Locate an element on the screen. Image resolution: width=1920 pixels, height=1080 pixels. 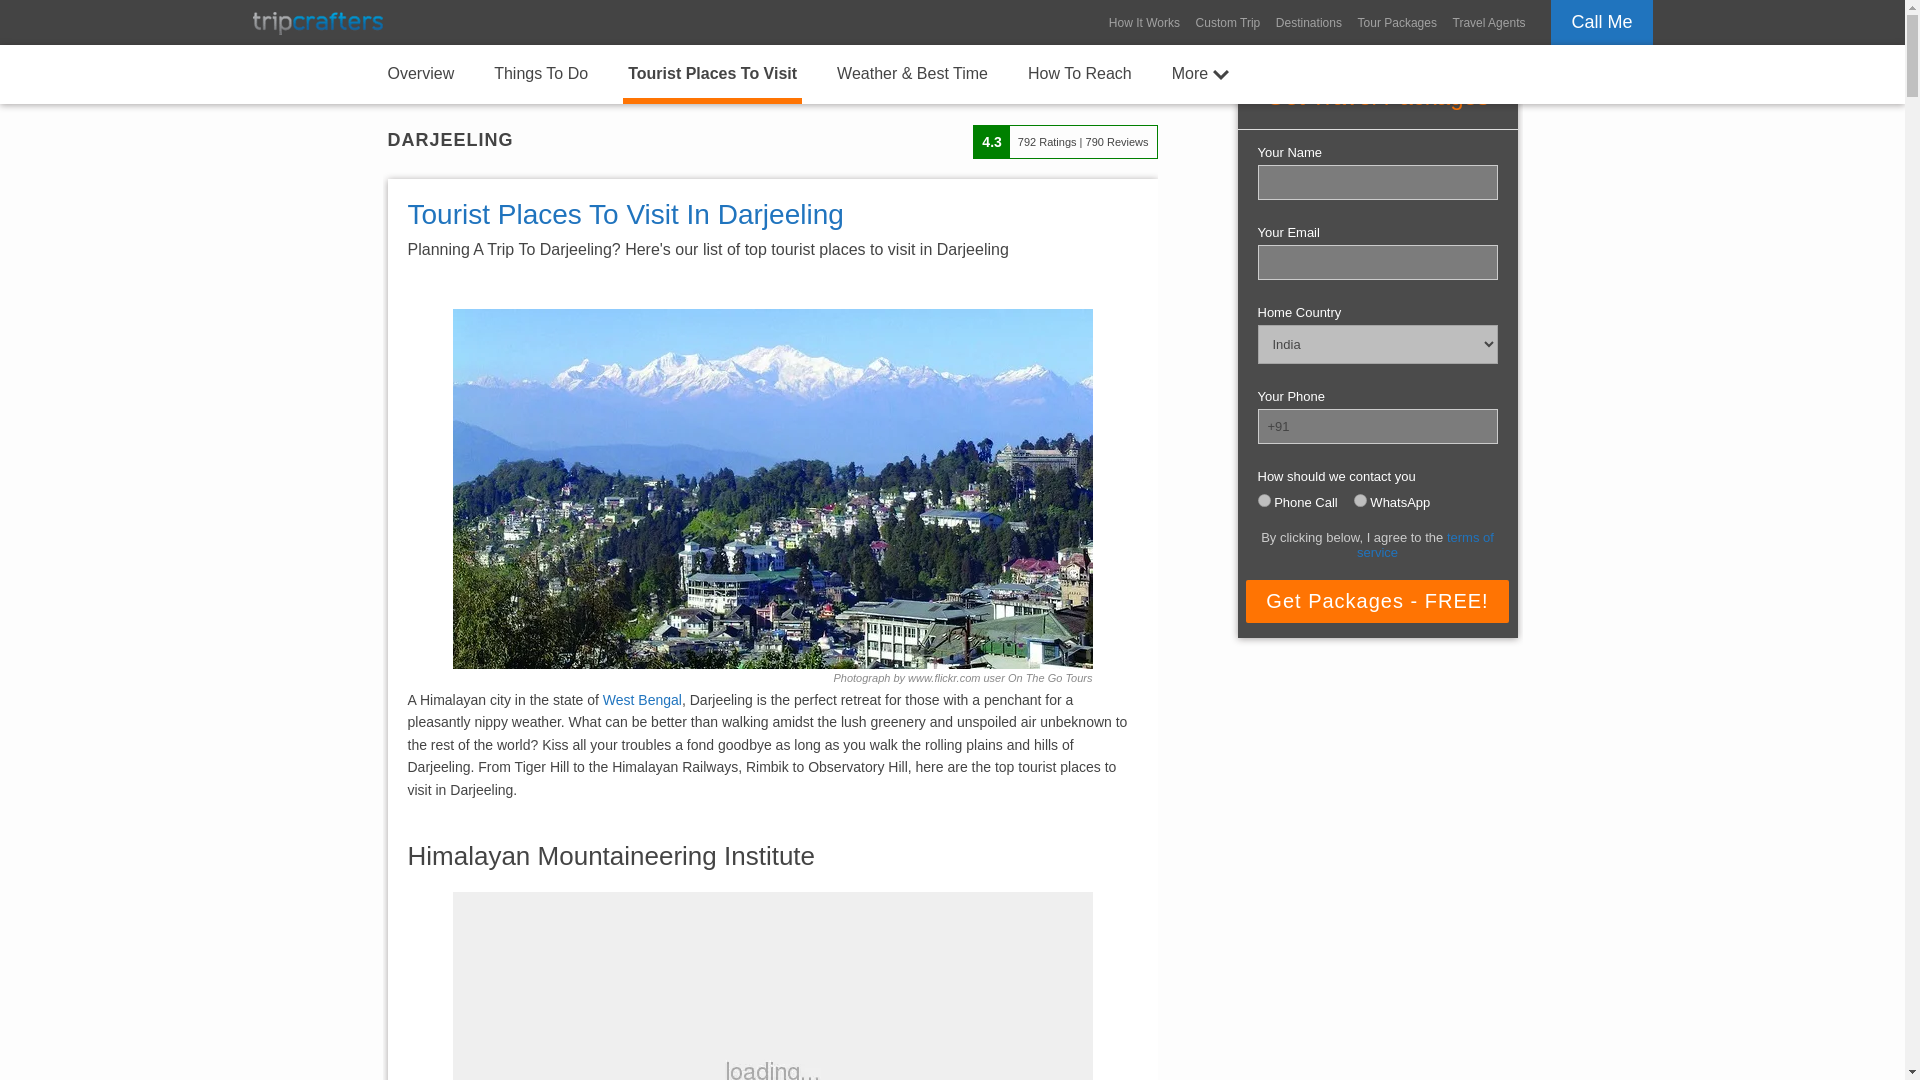
WhatsApp is located at coordinates (1360, 500).